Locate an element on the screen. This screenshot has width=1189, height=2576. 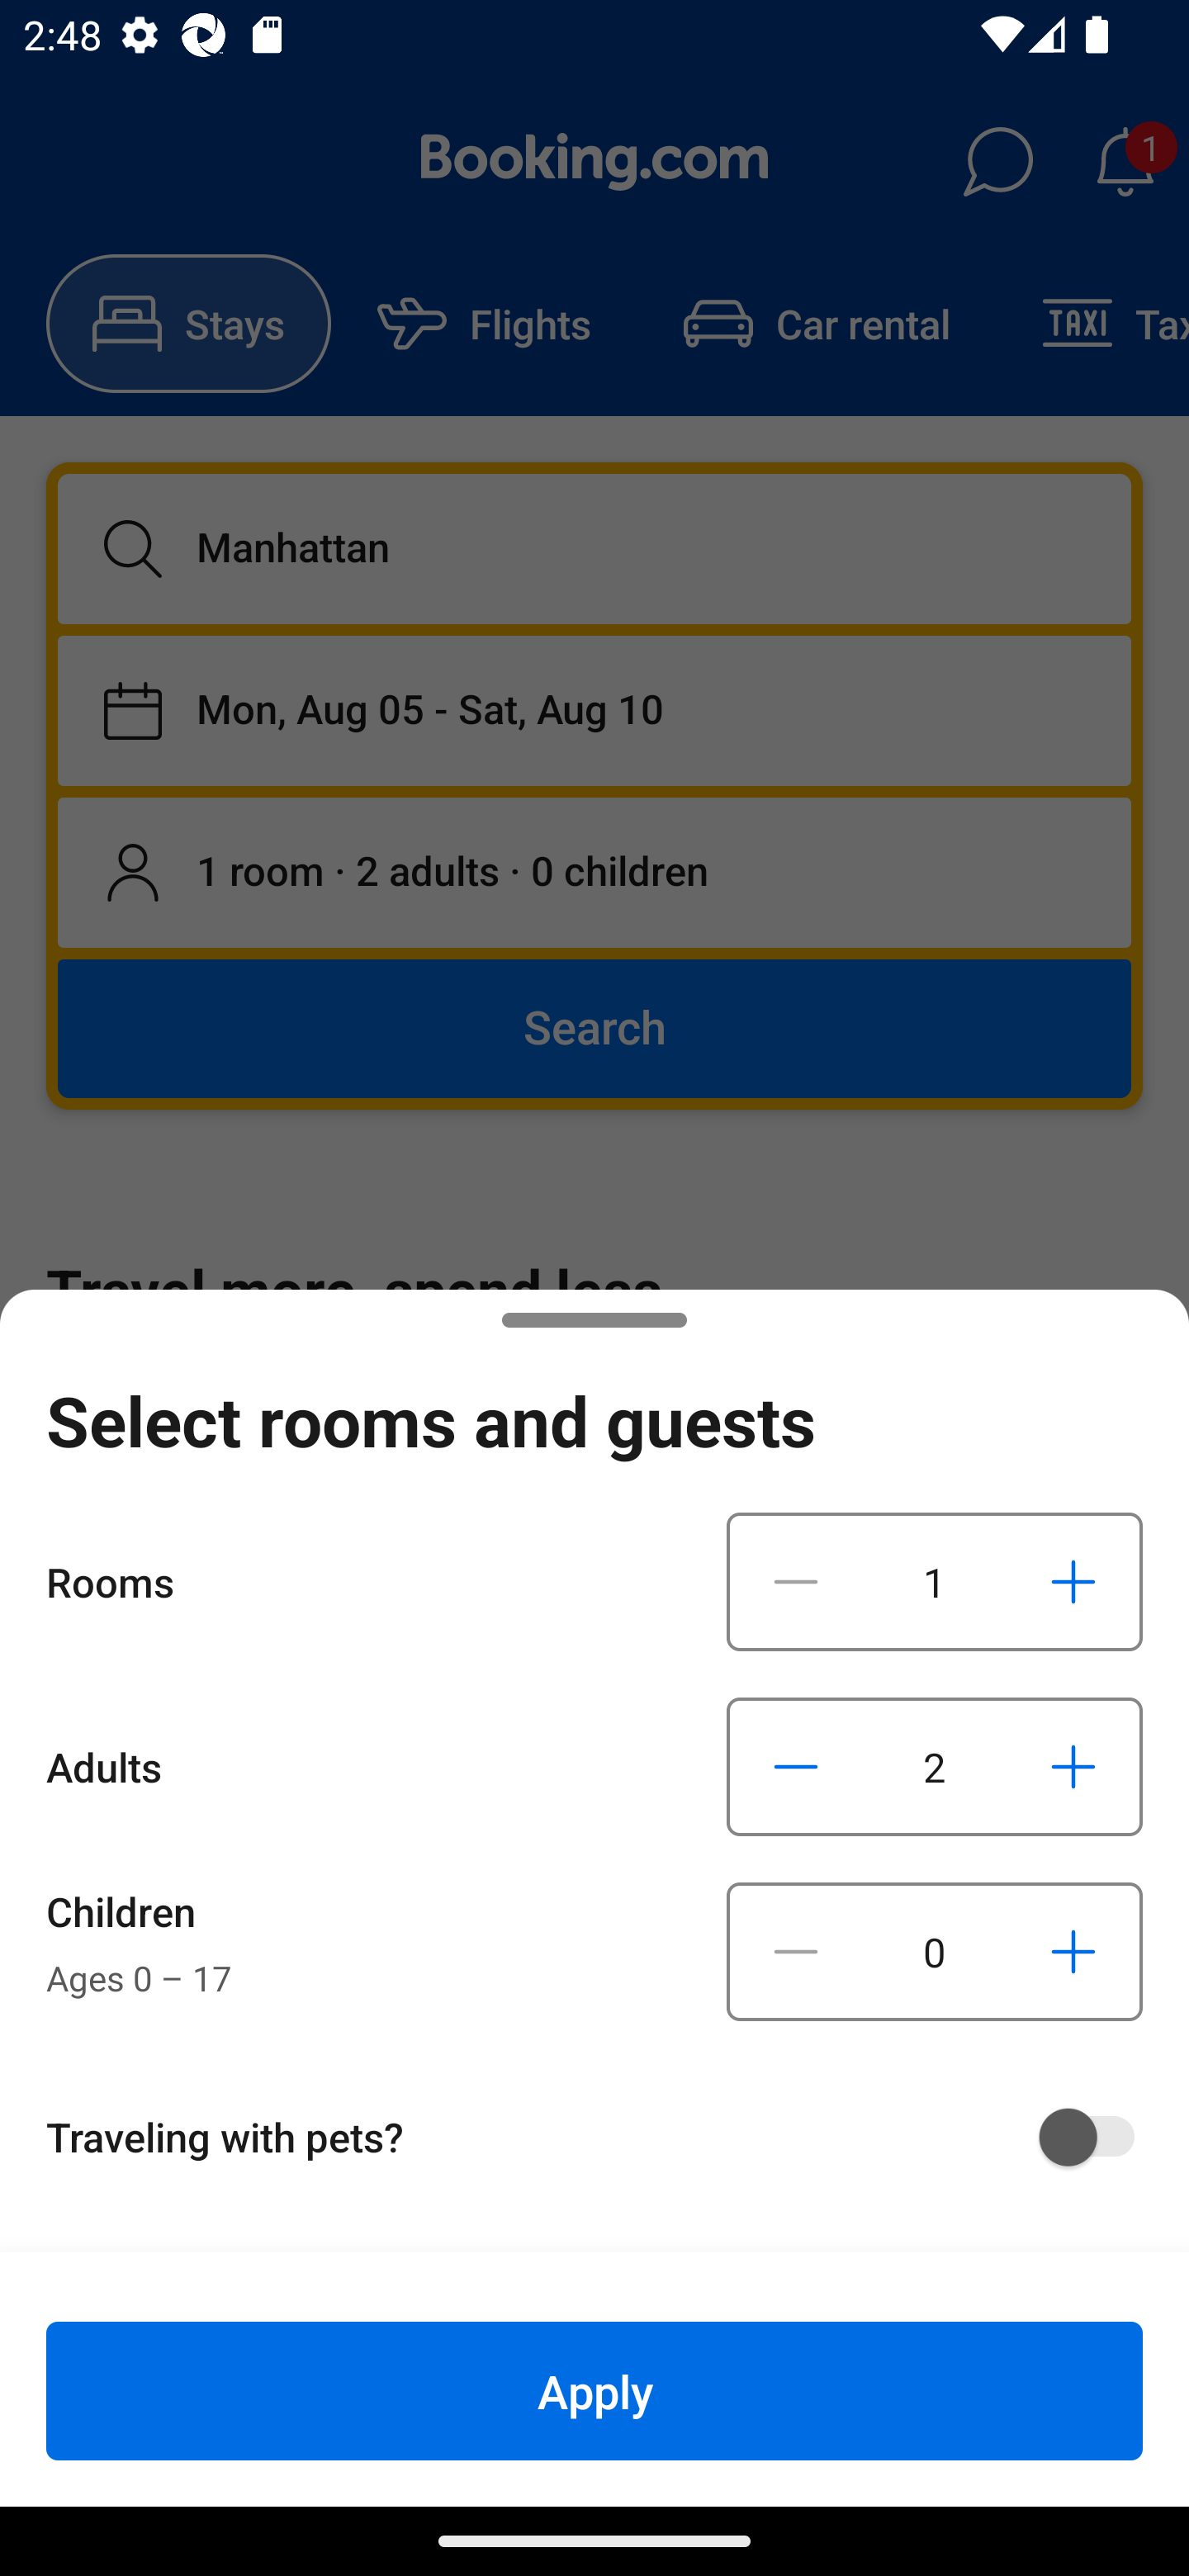
Increase is located at coordinates (1073, 1581).